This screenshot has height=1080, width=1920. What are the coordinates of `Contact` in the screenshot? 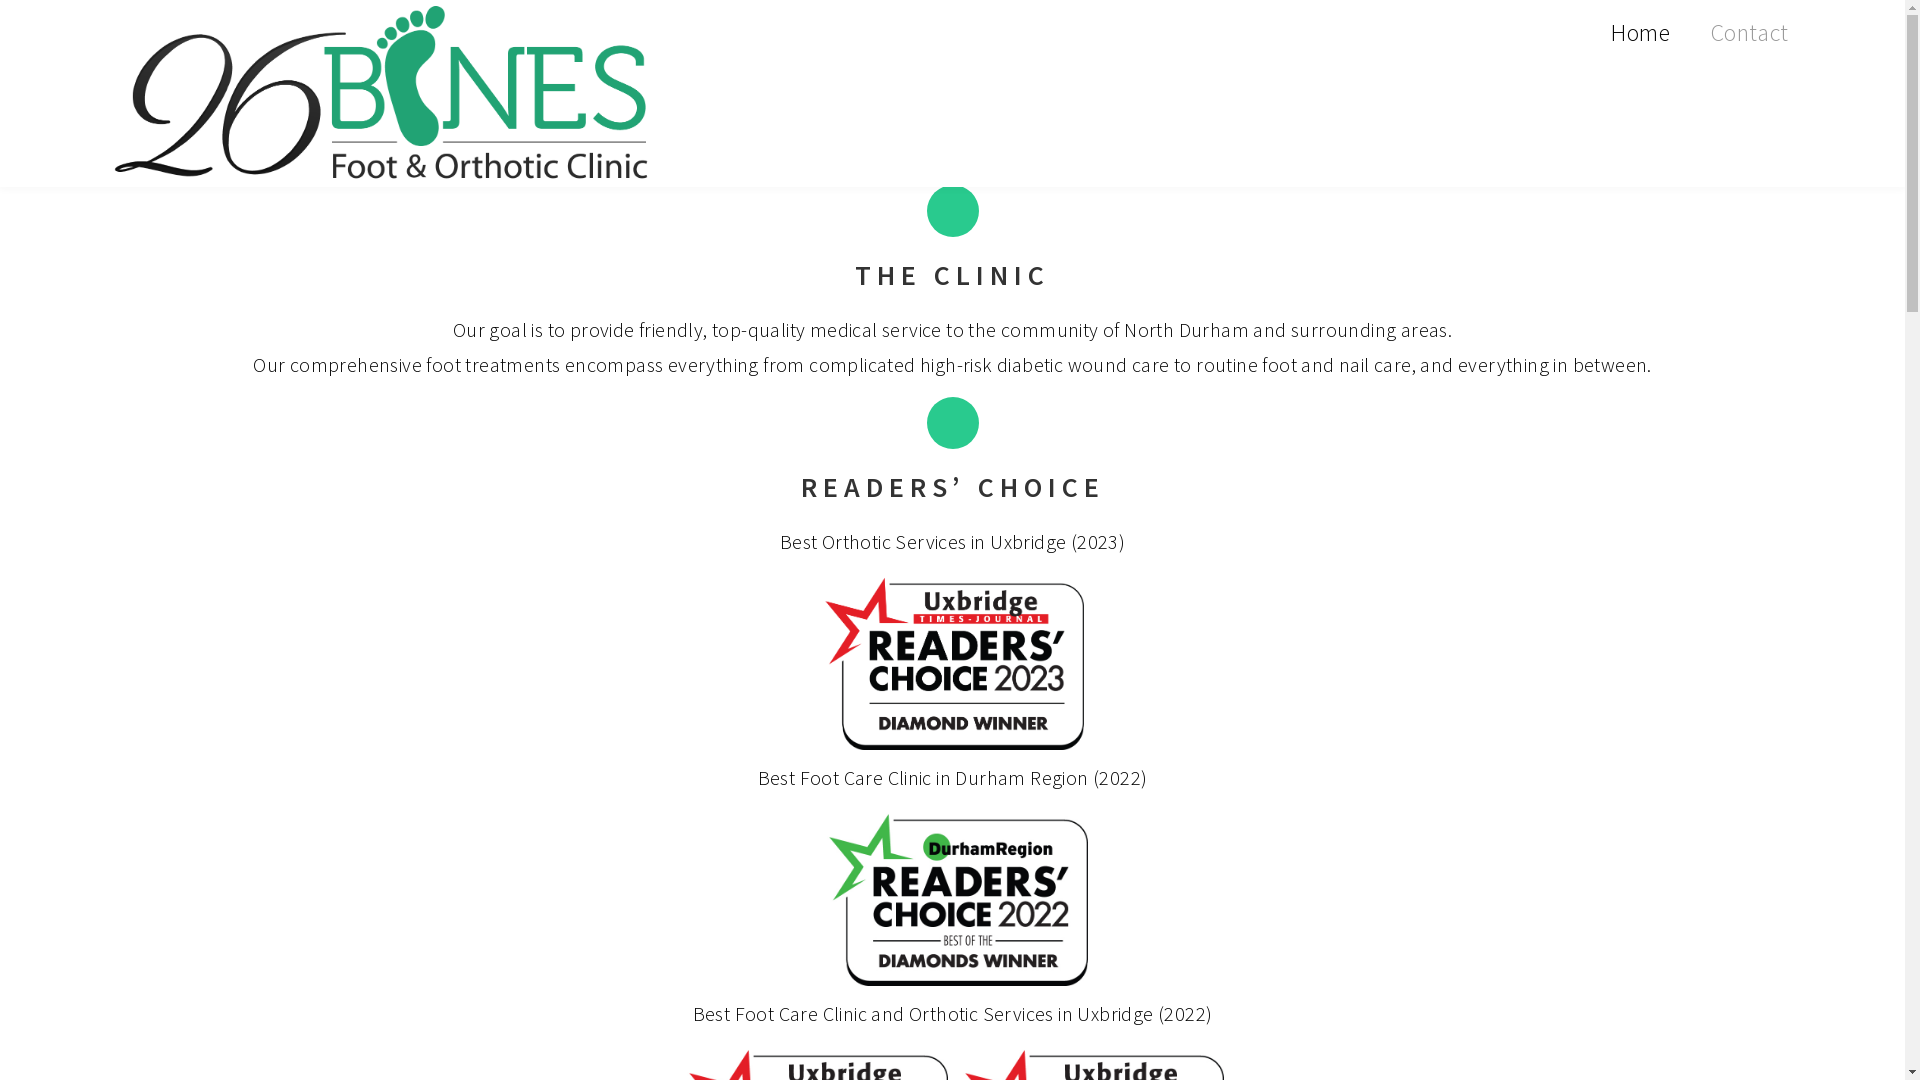 It's located at (1750, 32).